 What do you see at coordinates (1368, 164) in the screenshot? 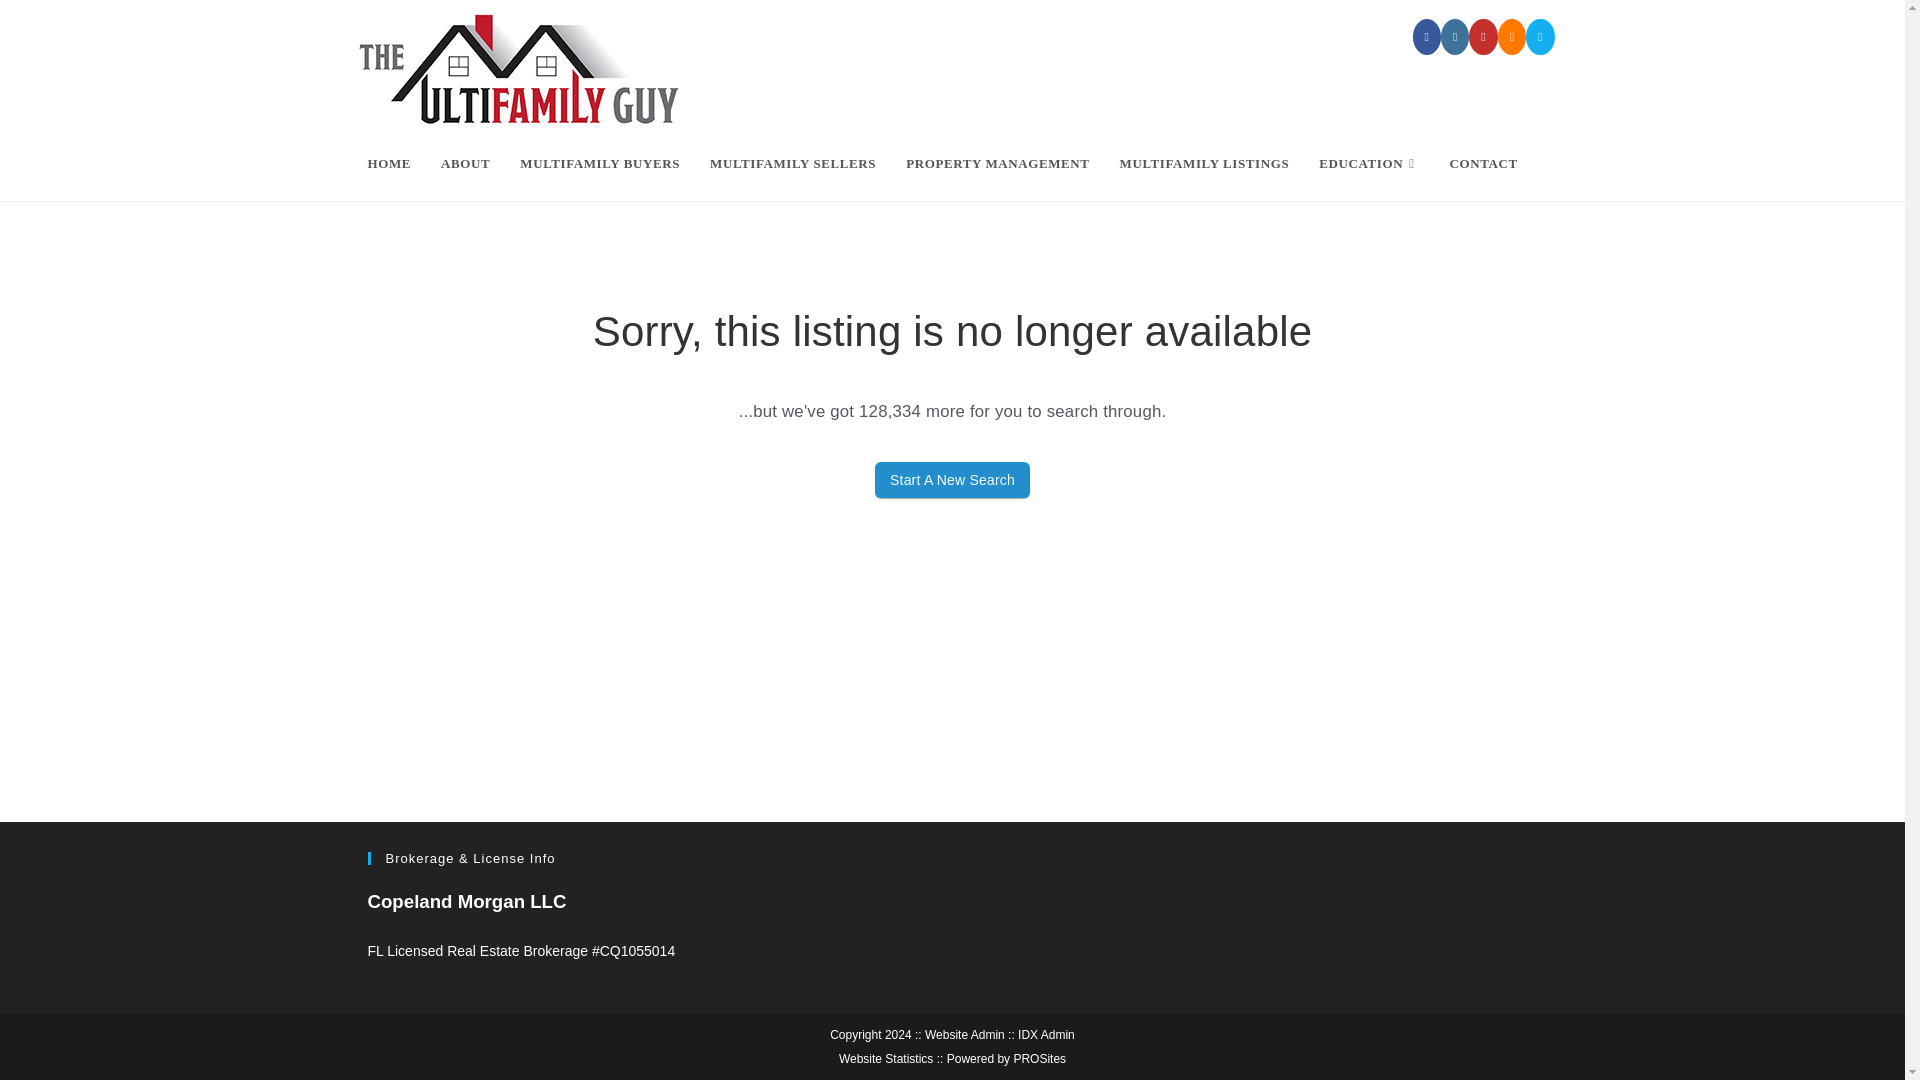
I see `EDUCATION` at bounding box center [1368, 164].